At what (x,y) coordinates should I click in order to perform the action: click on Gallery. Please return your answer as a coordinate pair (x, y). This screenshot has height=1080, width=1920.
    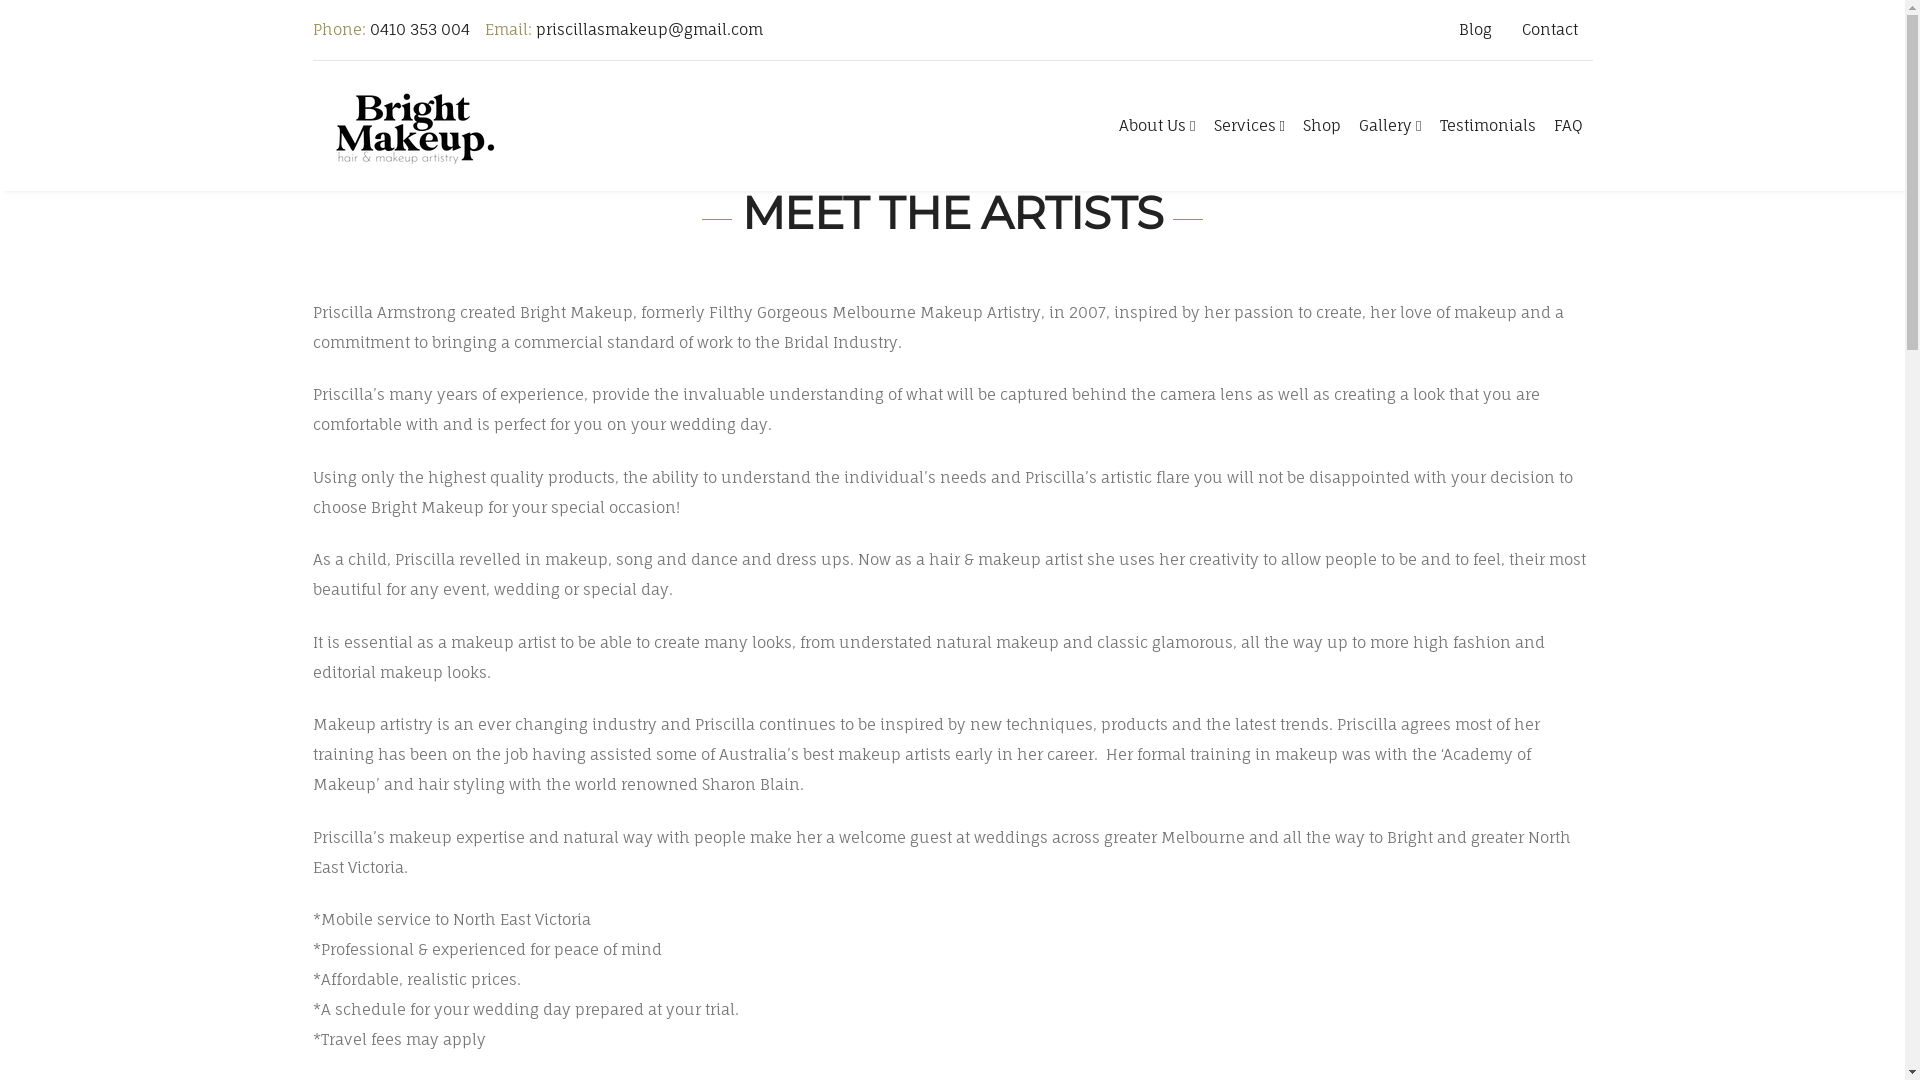
    Looking at the image, I should click on (1391, 126).